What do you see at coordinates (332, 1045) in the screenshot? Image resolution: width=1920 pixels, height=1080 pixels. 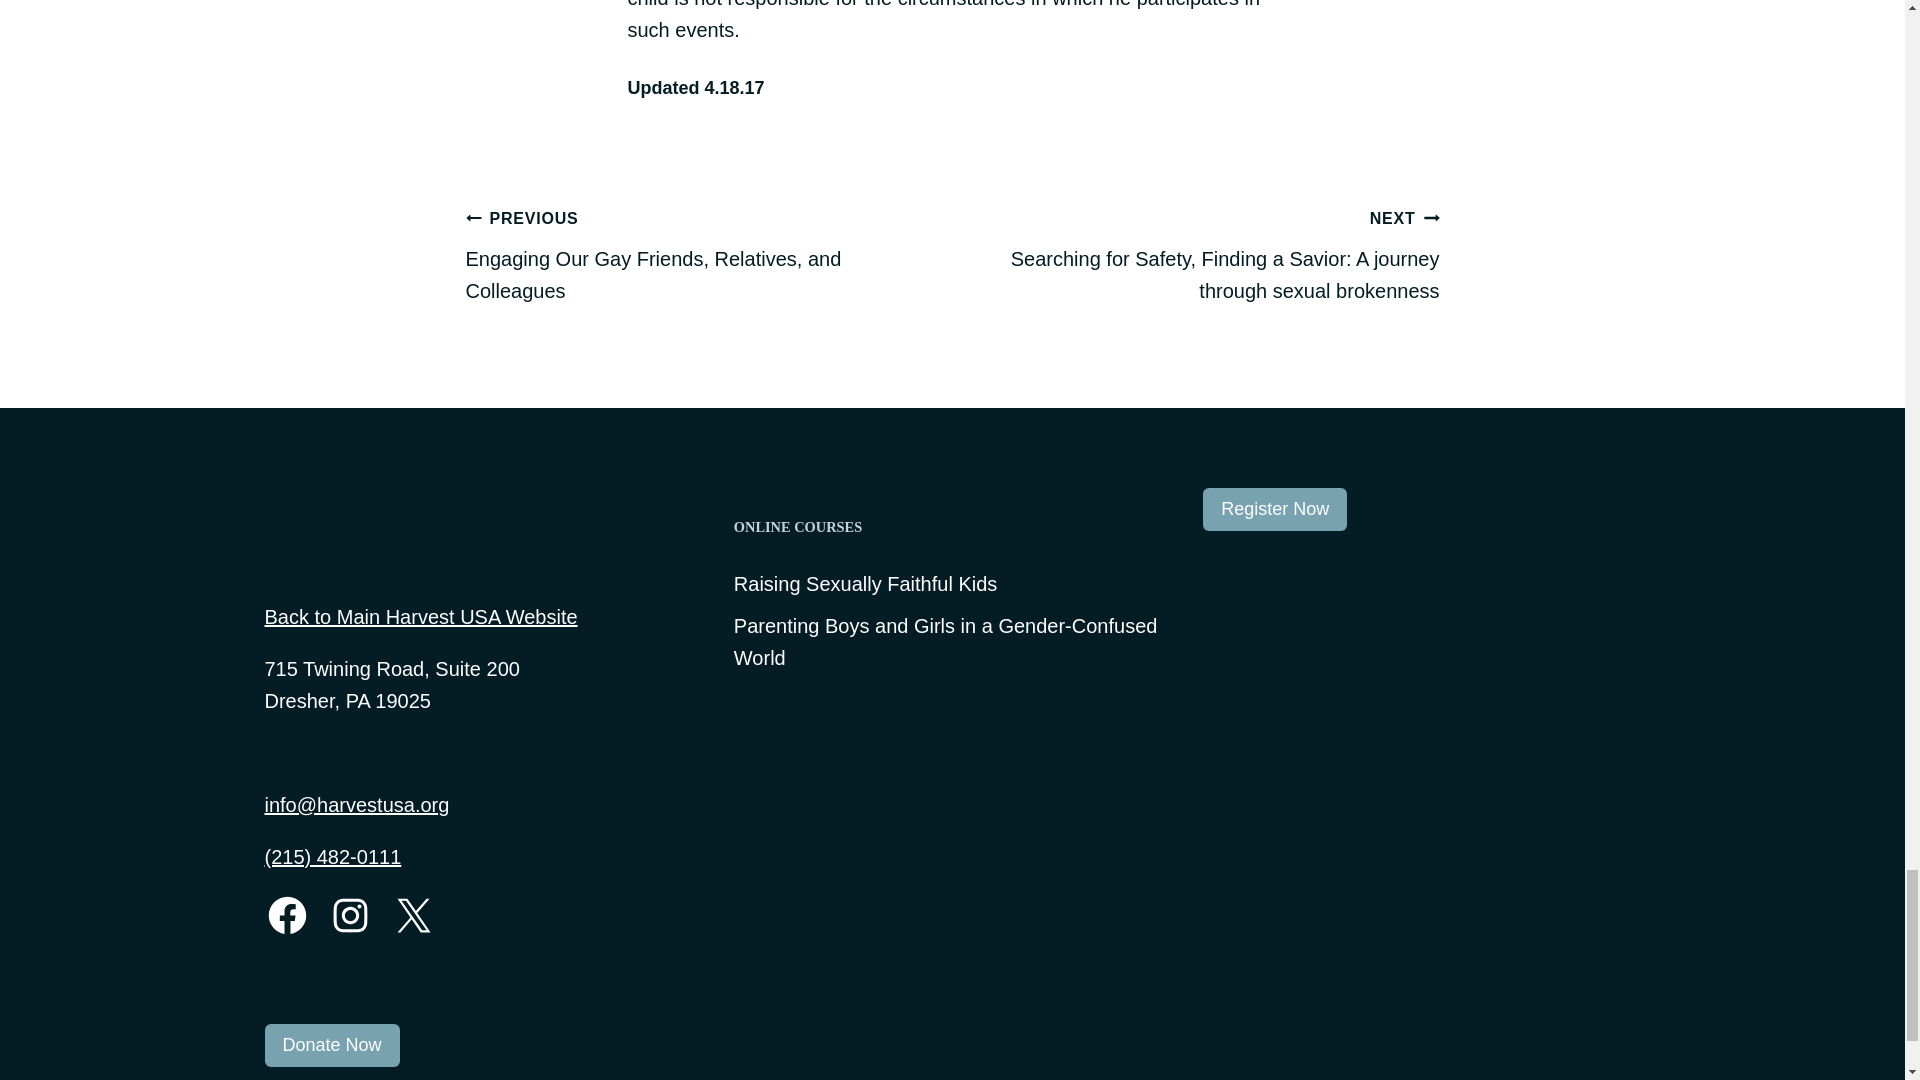 I see `Donate Now` at bounding box center [332, 1045].